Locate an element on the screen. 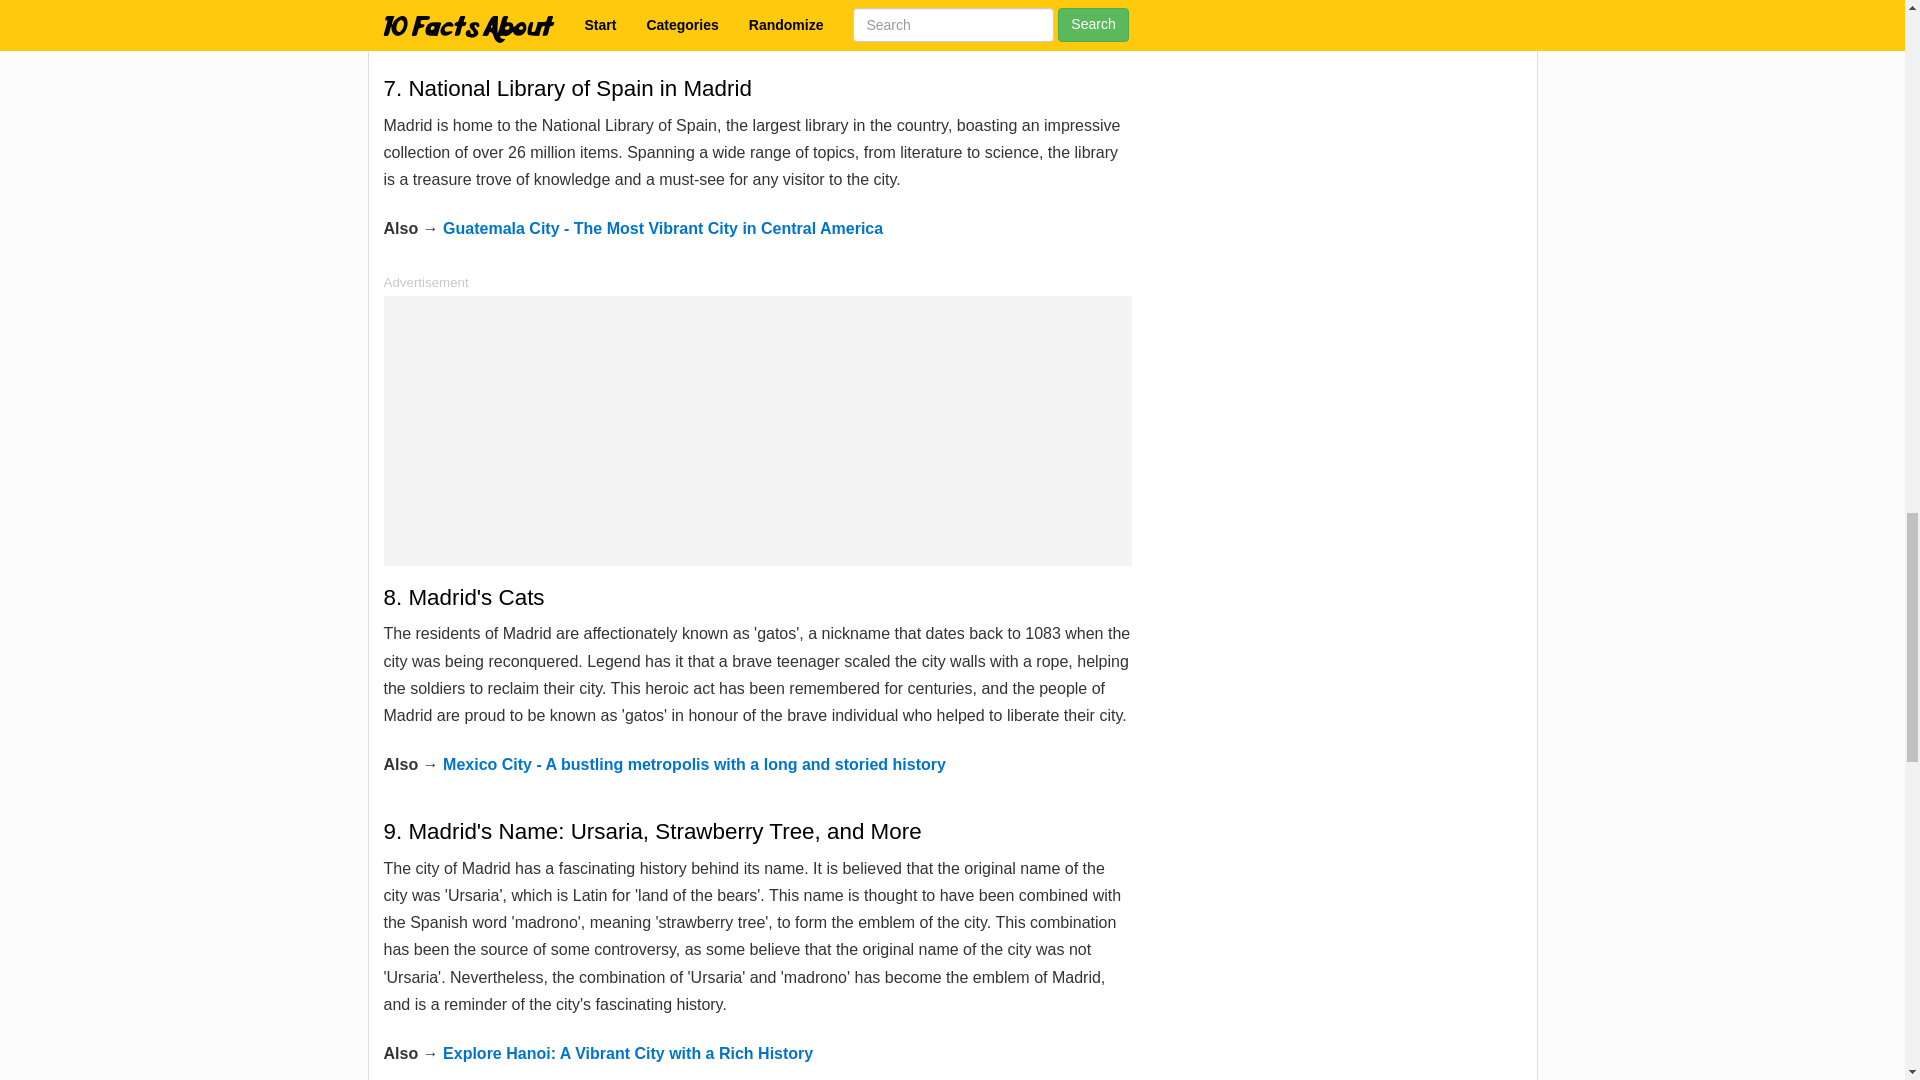  Guatemala City - The Most Vibrant City in Central America is located at coordinates (663, 228).